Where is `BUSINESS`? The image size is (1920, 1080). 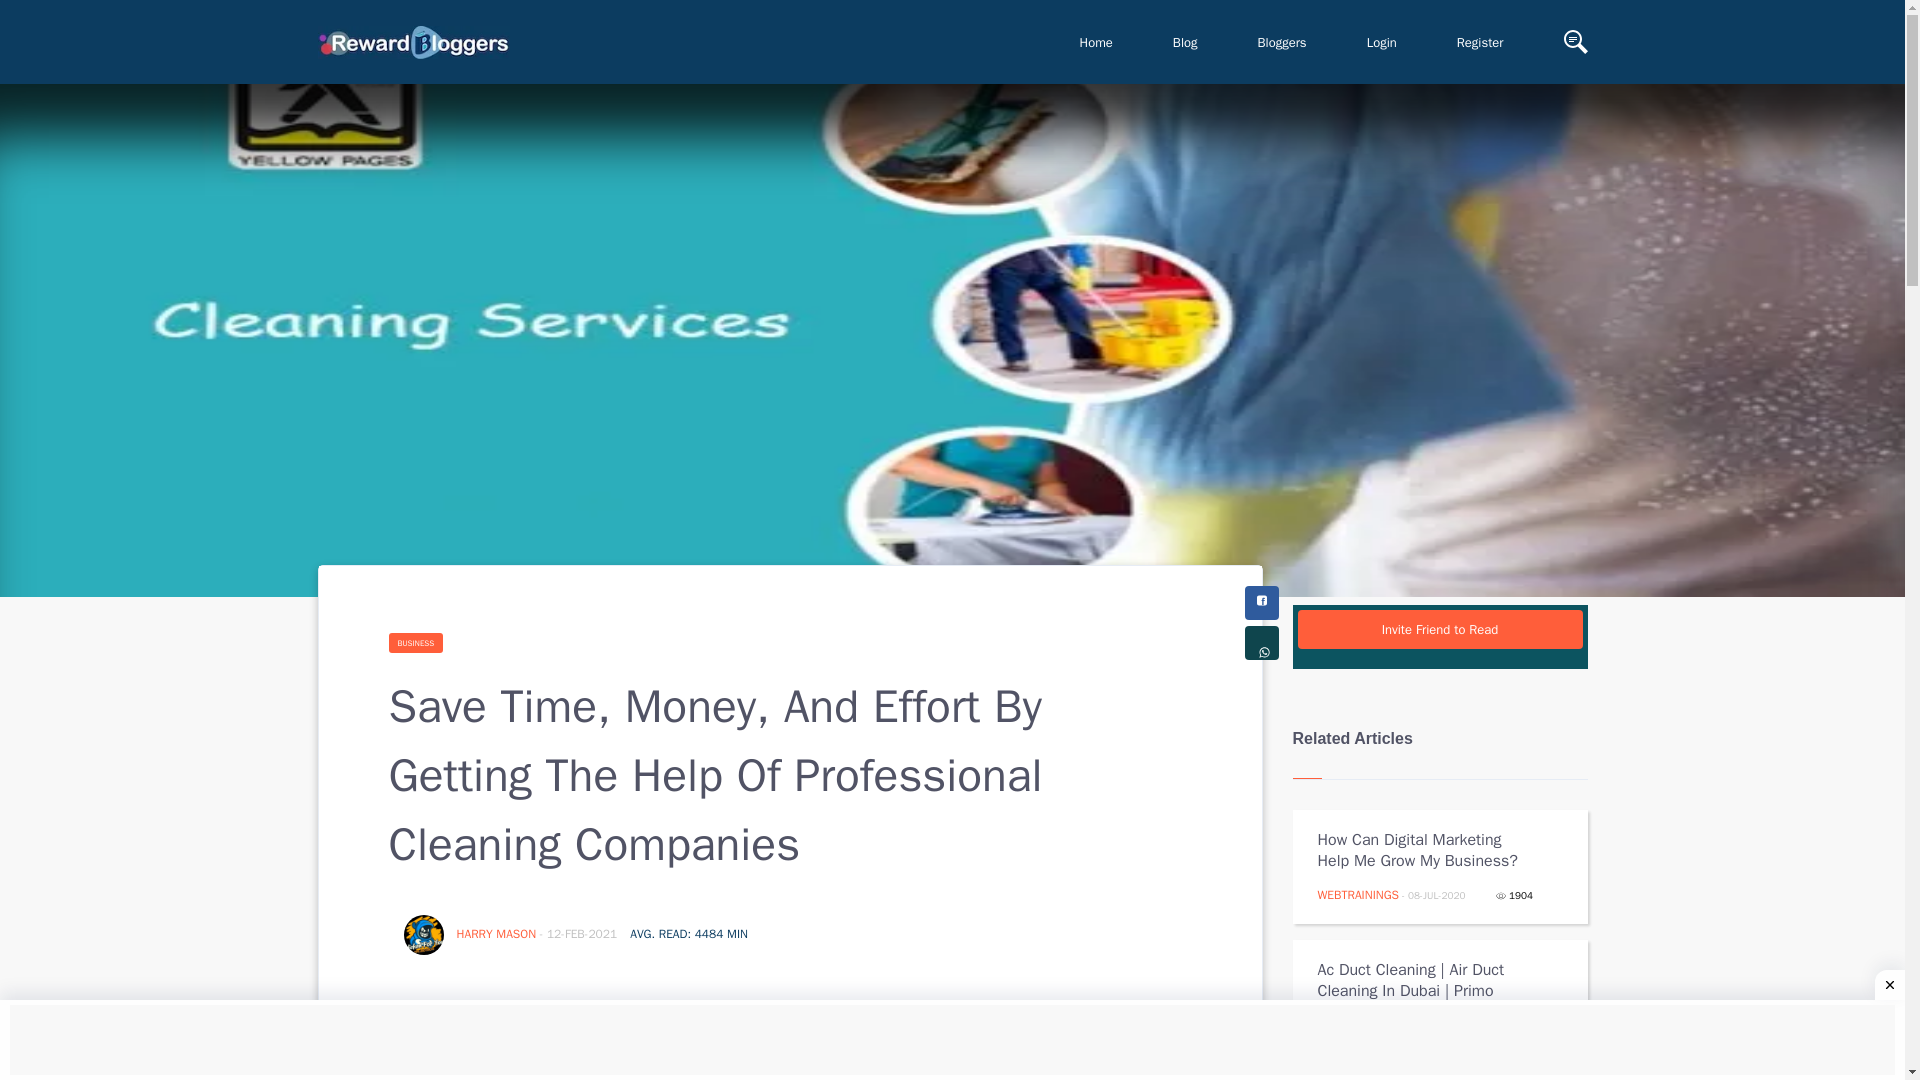
BUSINESS is located at coordinates (415, 642).